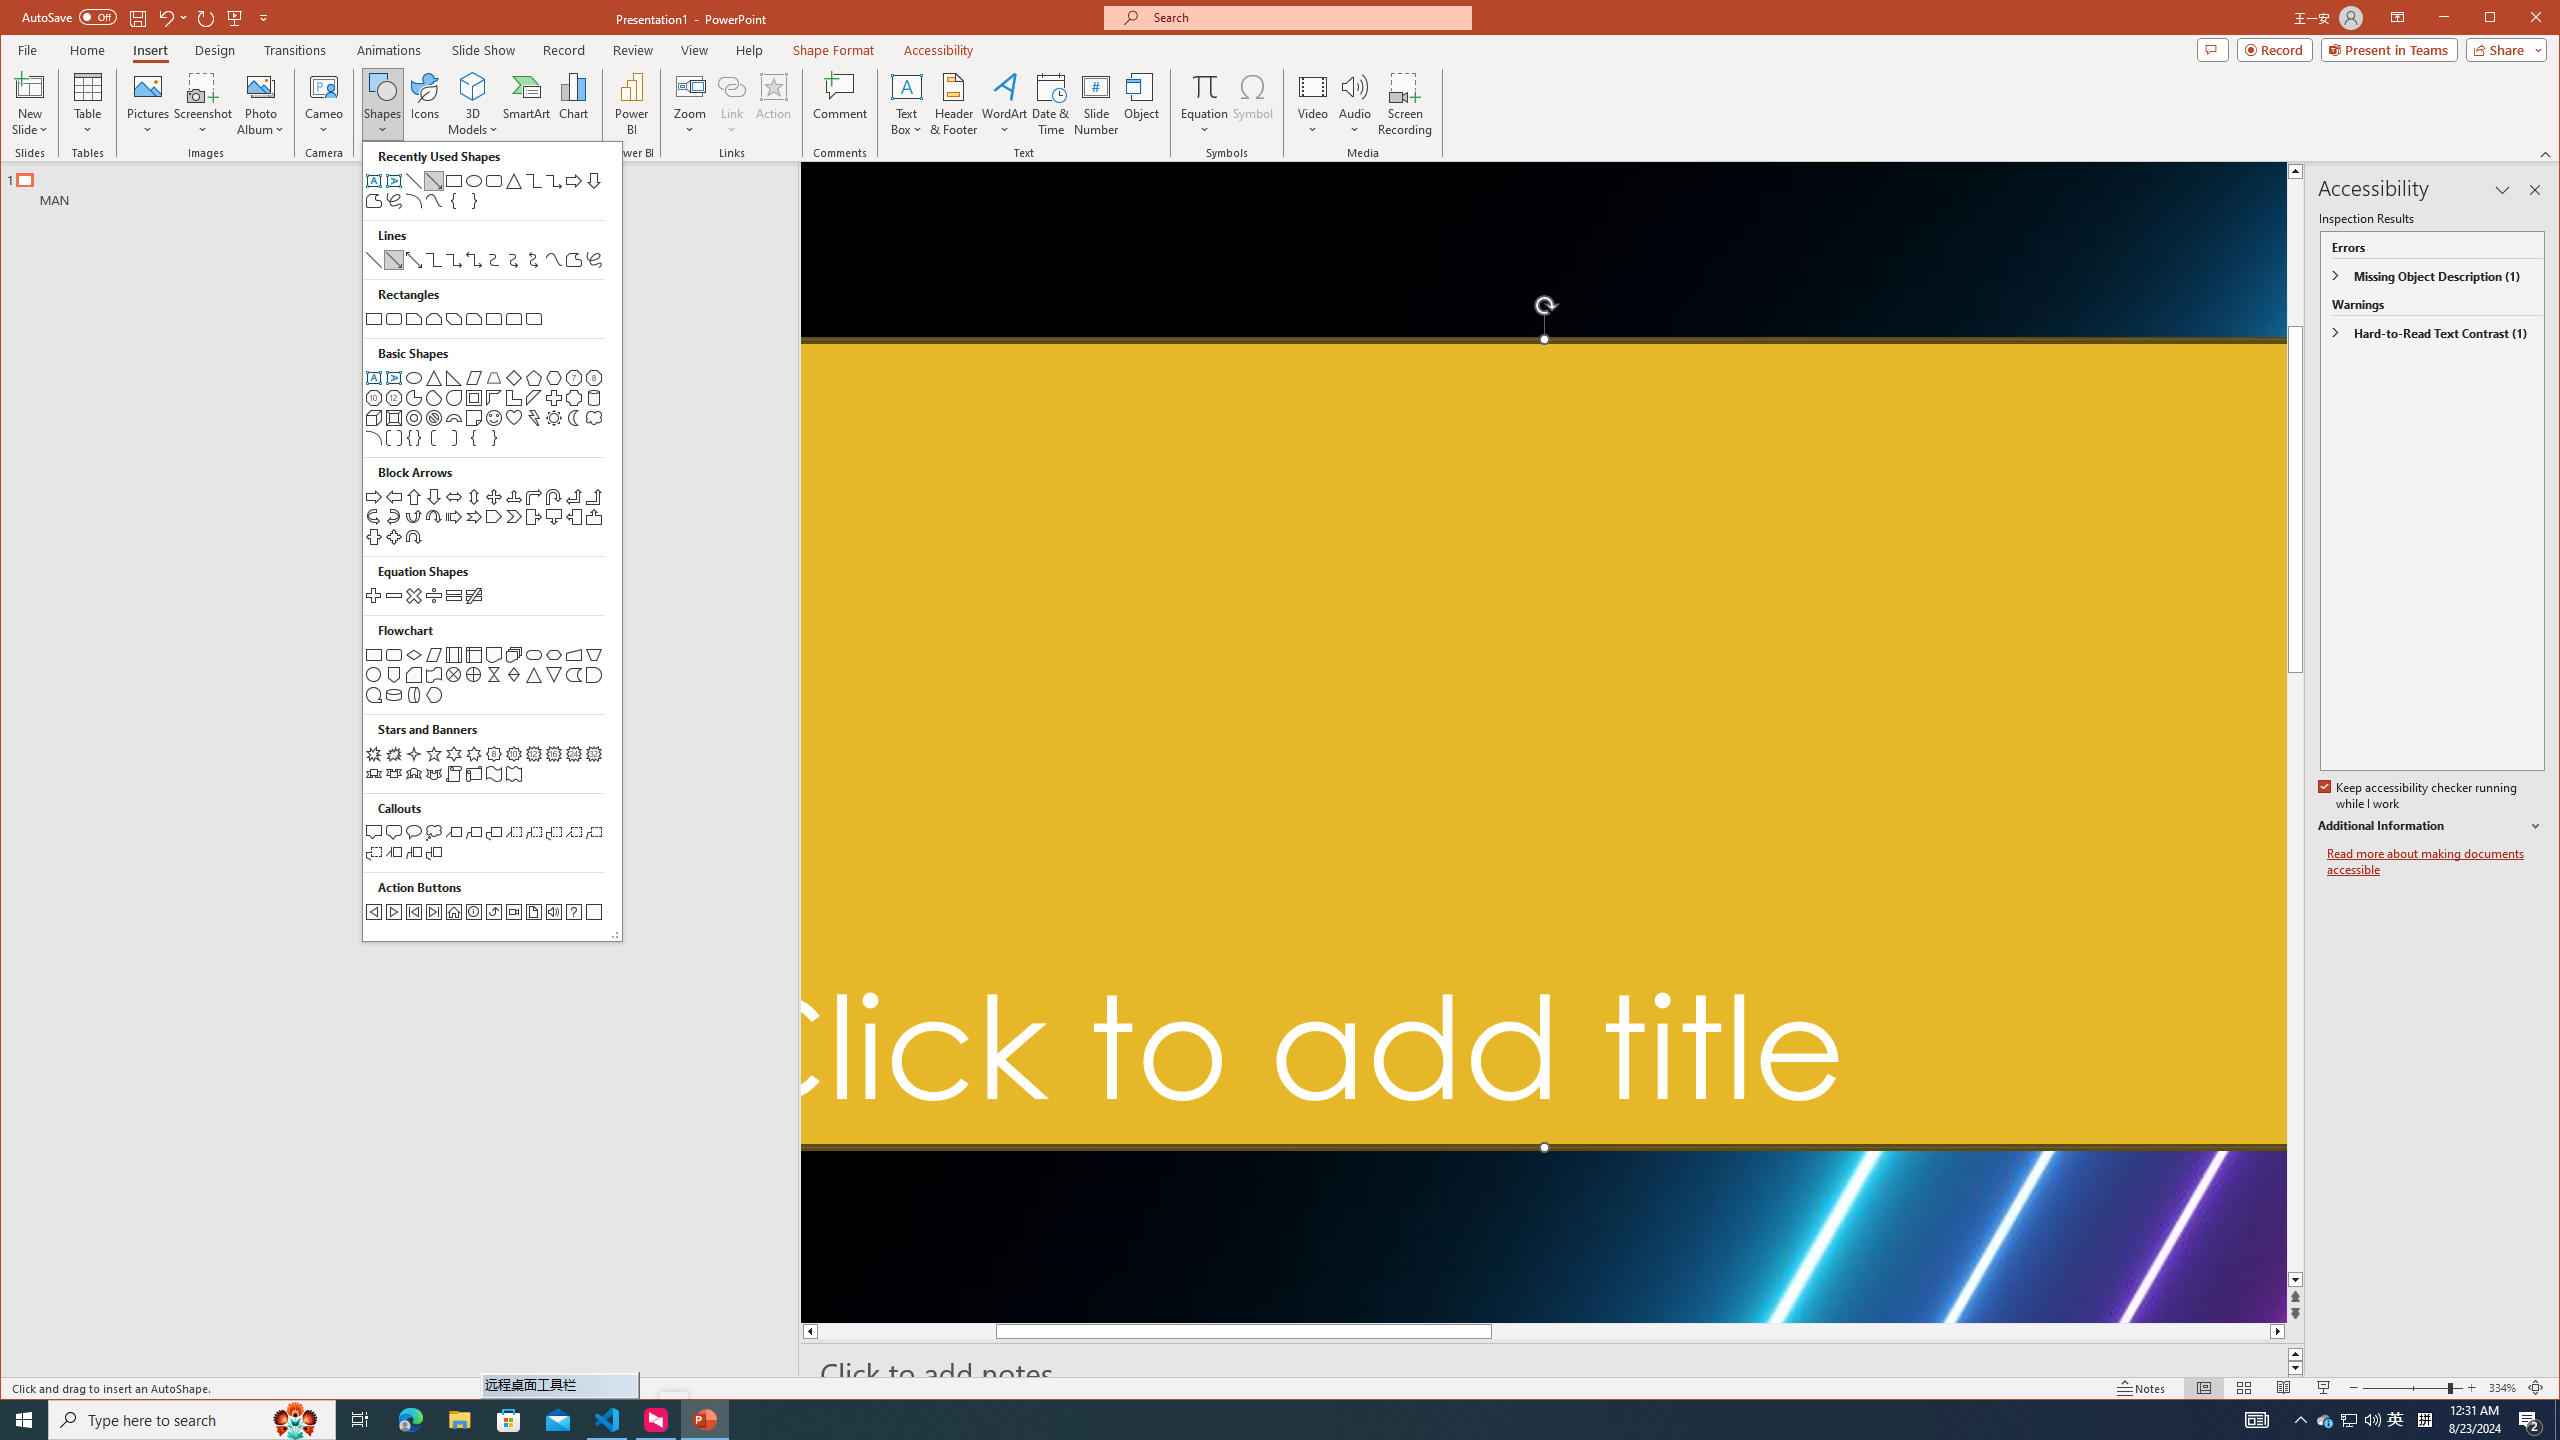 This screenshot has height=1440, width=2560. Describe the element at coordinates (2295, 1280) in the screenshot. I see `Line down` at that location.